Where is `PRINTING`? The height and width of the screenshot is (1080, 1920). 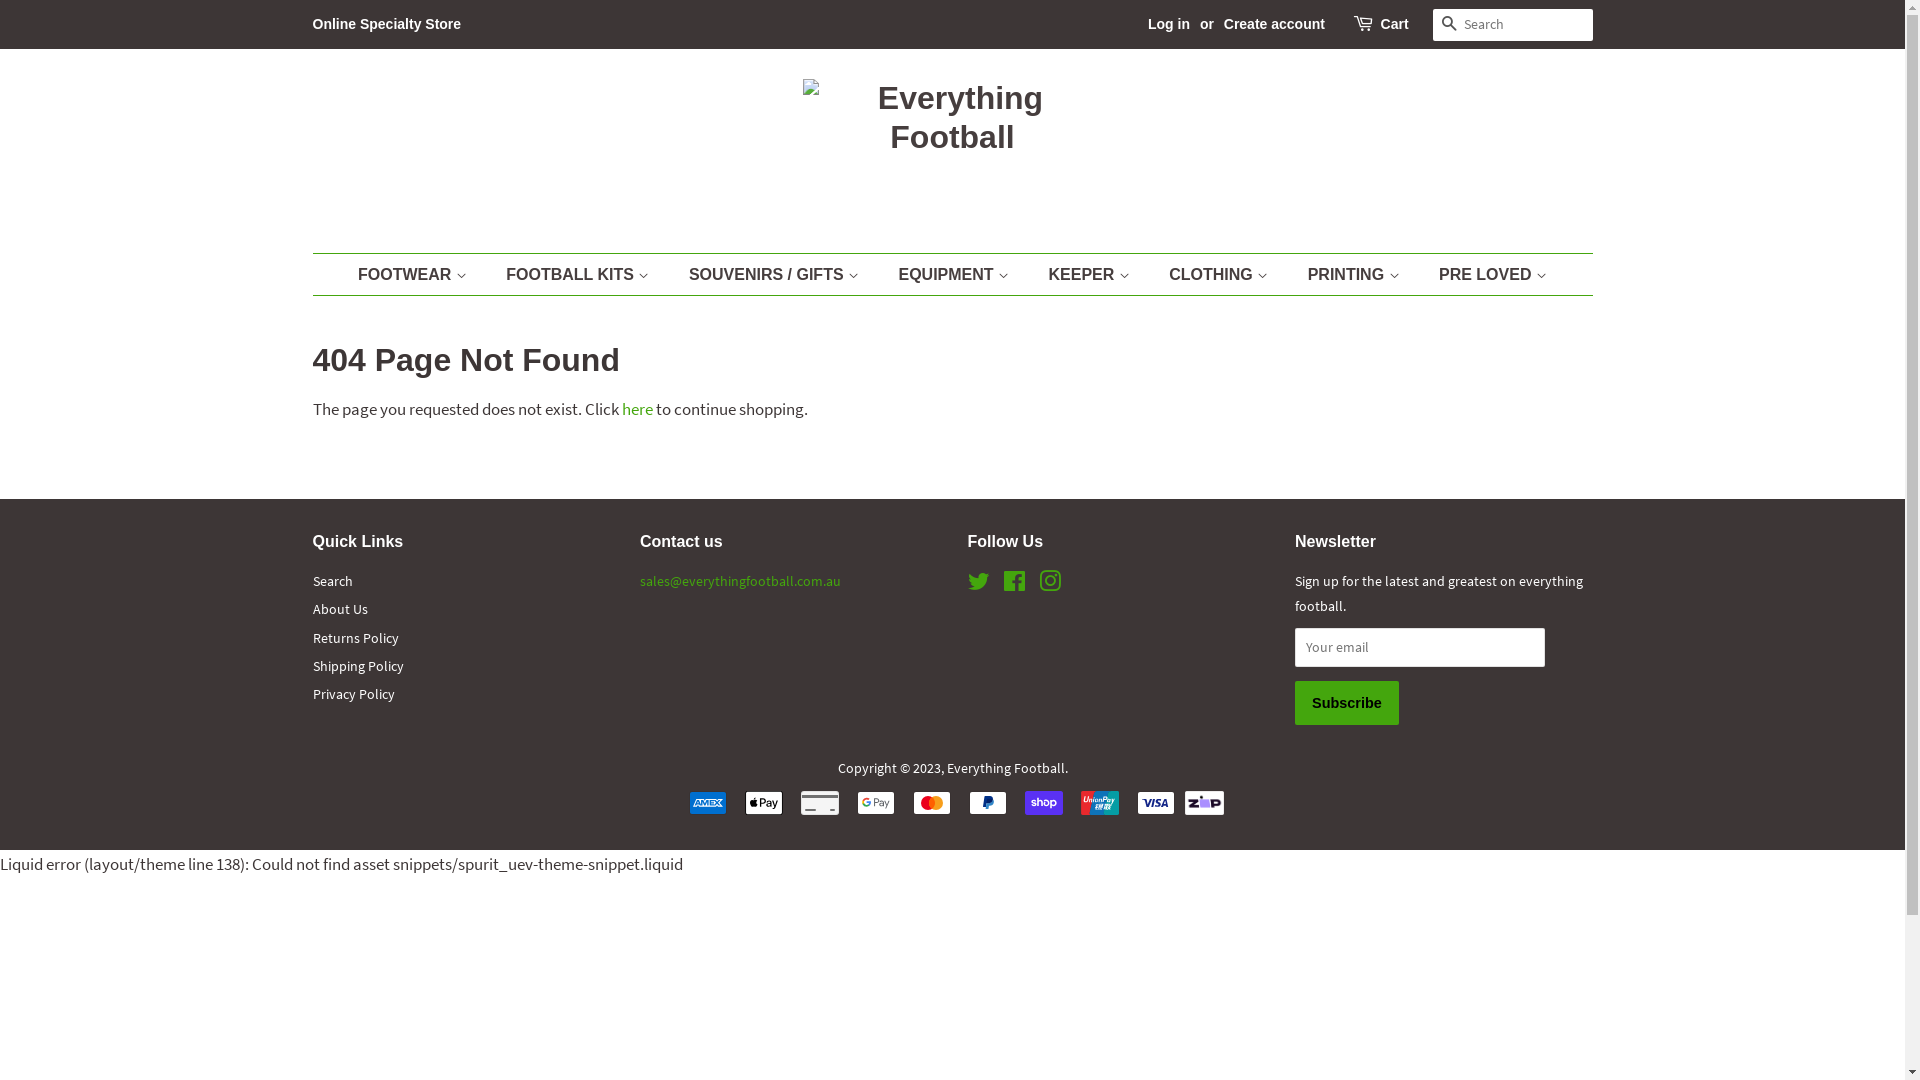
PRINTING is located at coordinates (1356, 274).